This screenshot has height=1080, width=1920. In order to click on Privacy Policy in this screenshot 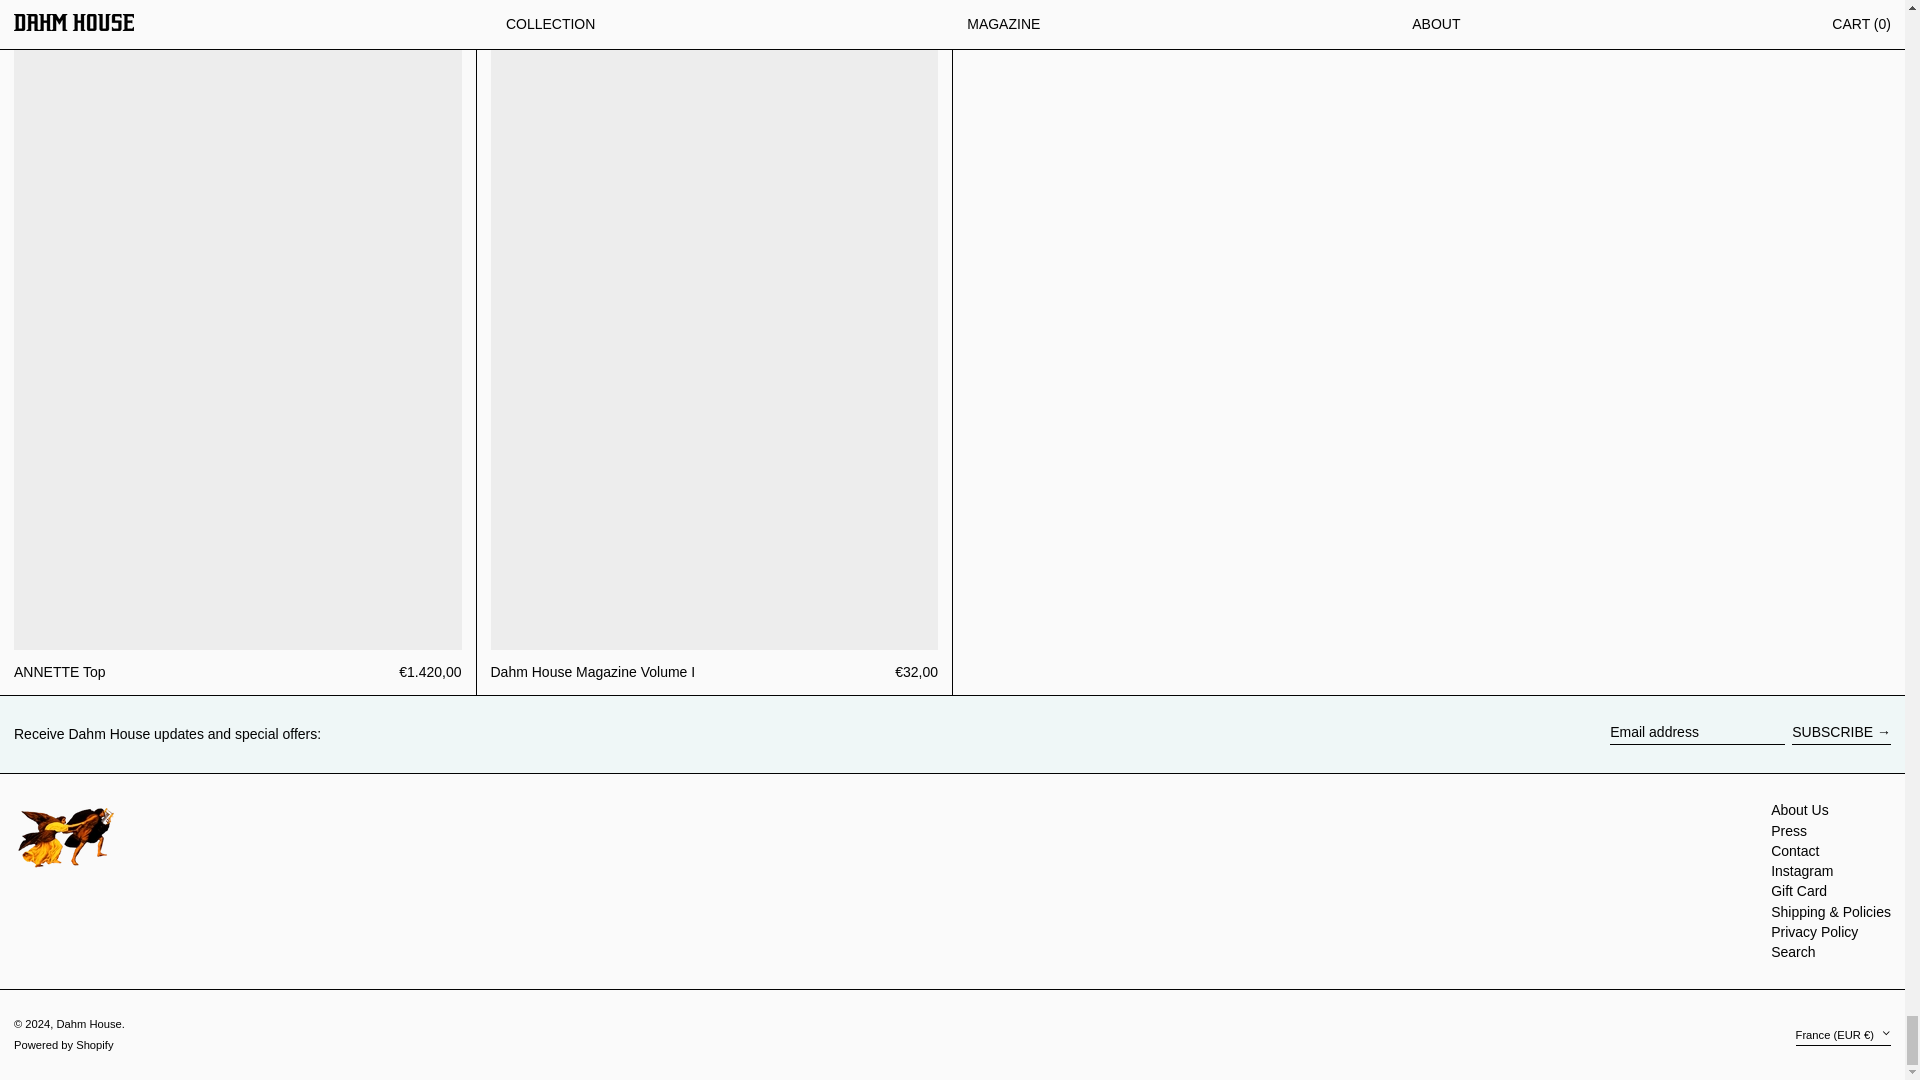, I will do `click(1814, 932)`.